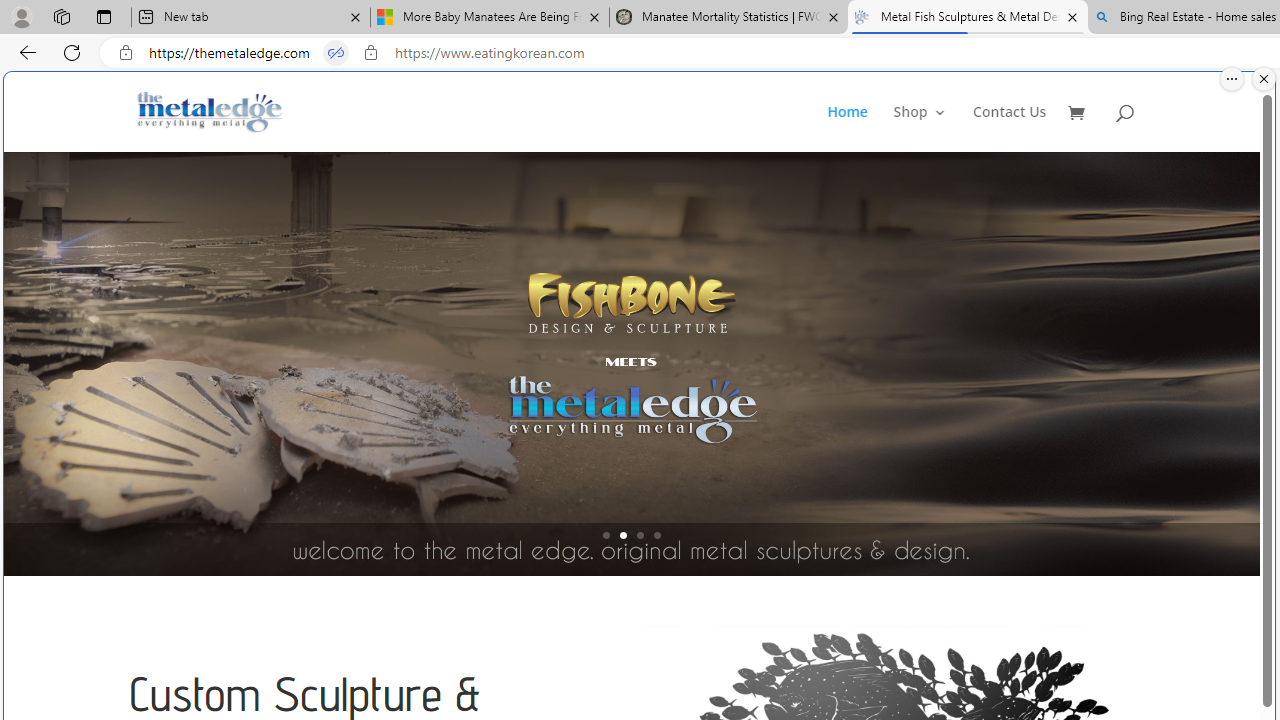  I want to click on 4, so click(657, 535).